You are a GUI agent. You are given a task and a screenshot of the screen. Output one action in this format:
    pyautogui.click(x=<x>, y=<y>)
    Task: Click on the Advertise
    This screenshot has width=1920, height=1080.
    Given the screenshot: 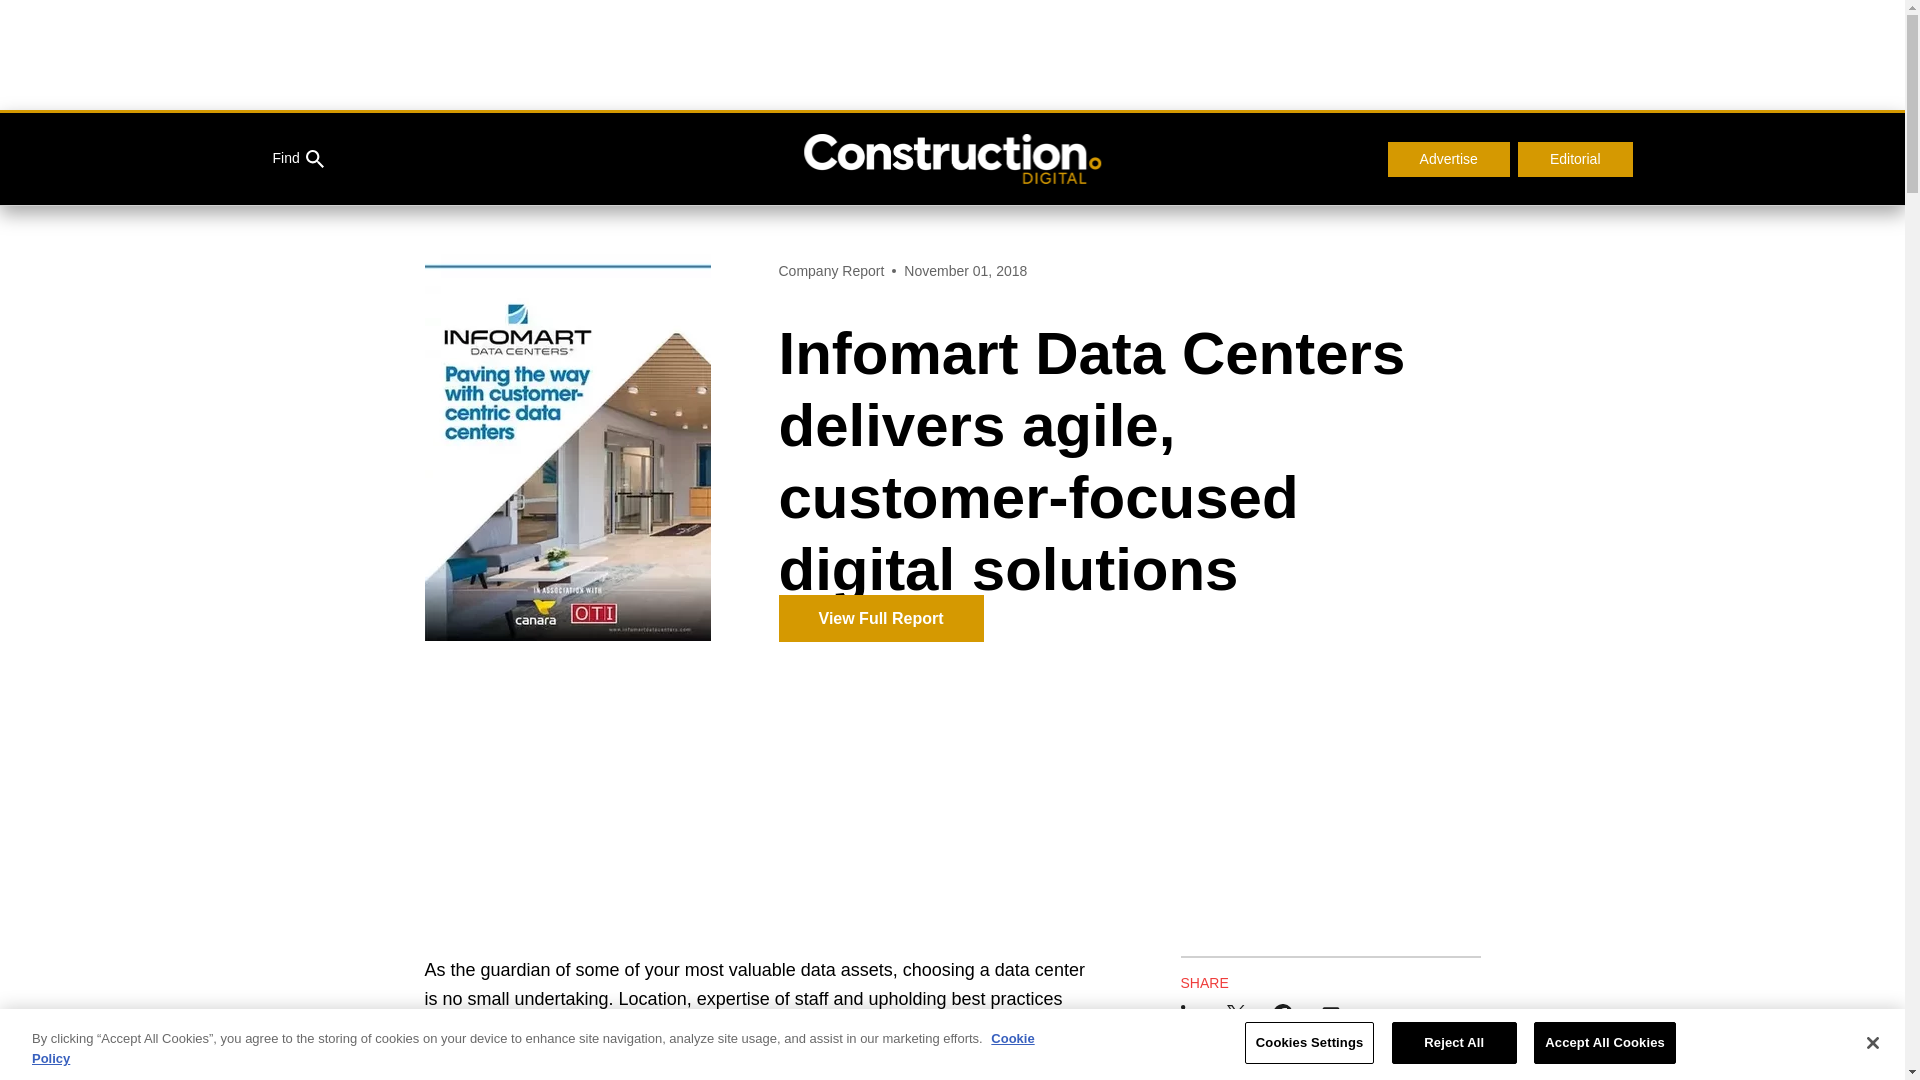 What is the action you would take?
    pyautogui.click(x=1448, y=160)
    